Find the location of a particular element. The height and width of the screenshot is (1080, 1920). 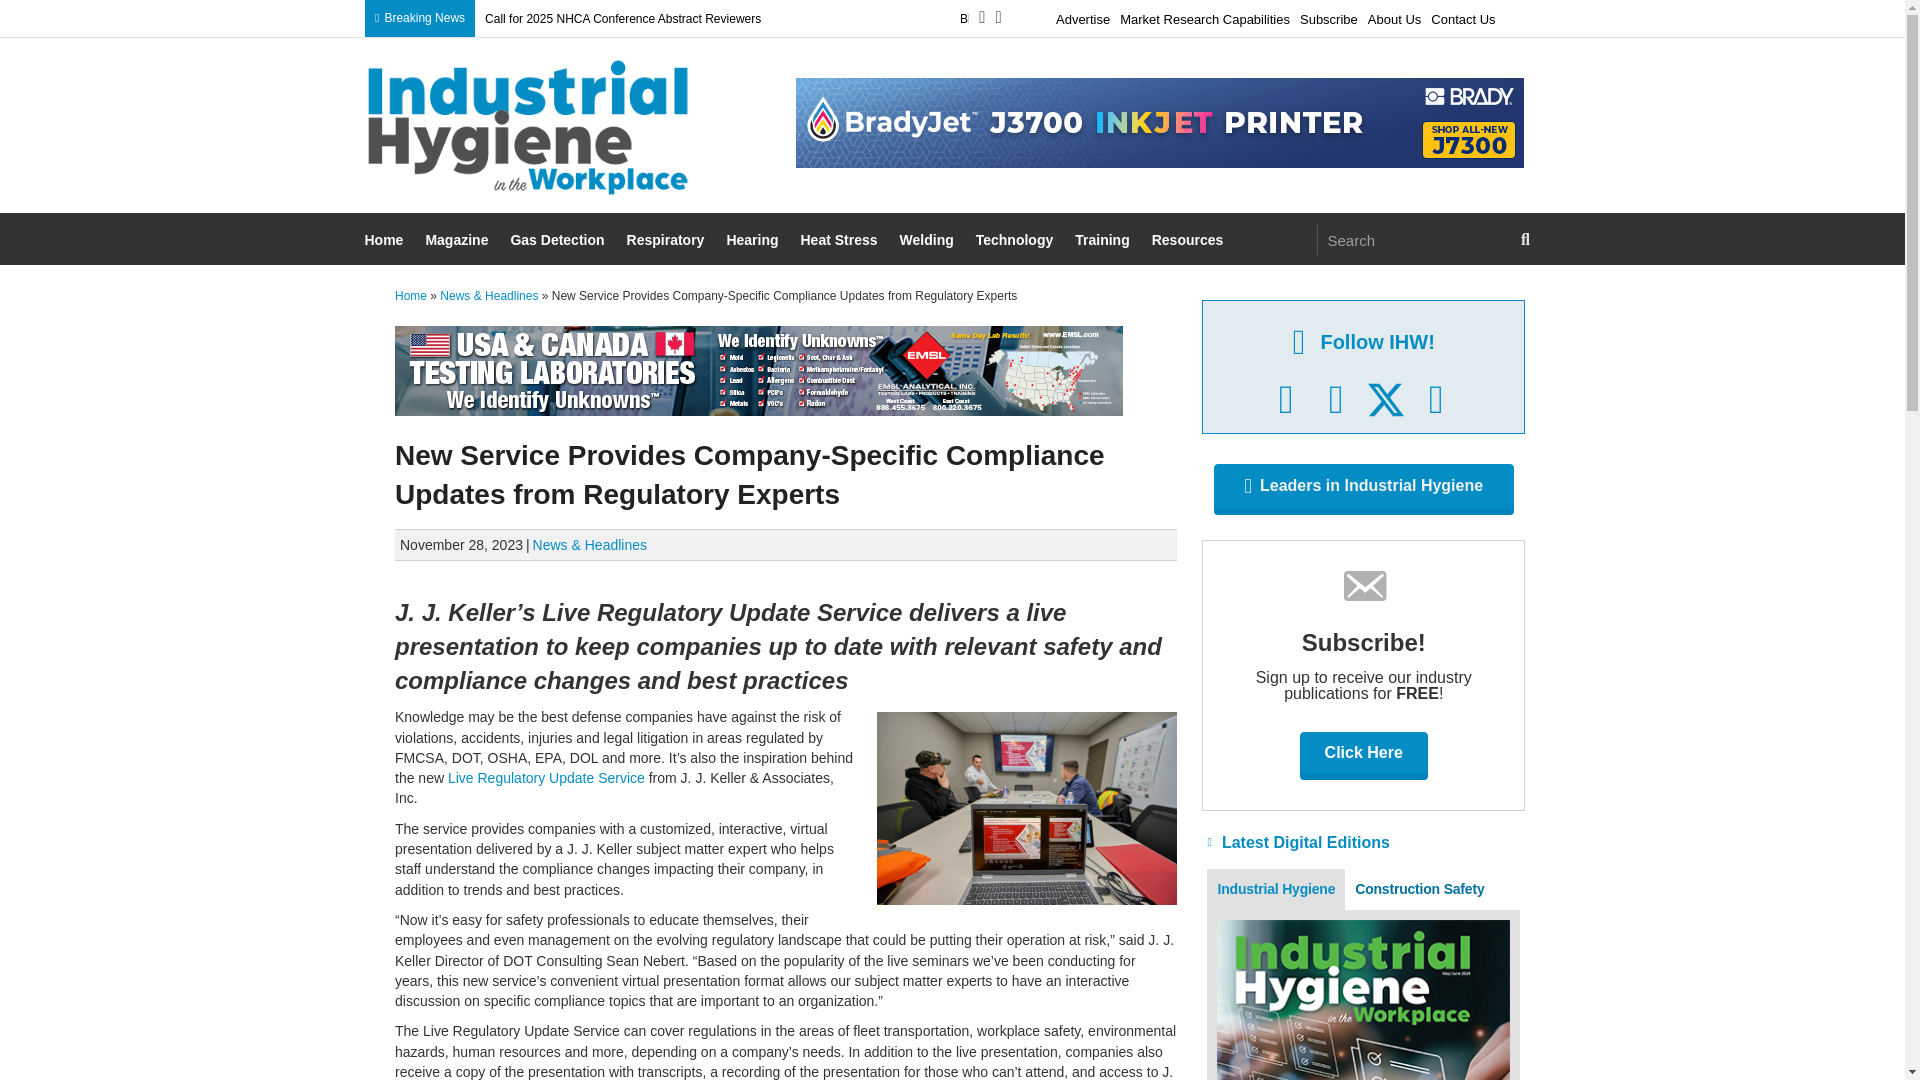

Respiratory is located at coordinates (668, 240).